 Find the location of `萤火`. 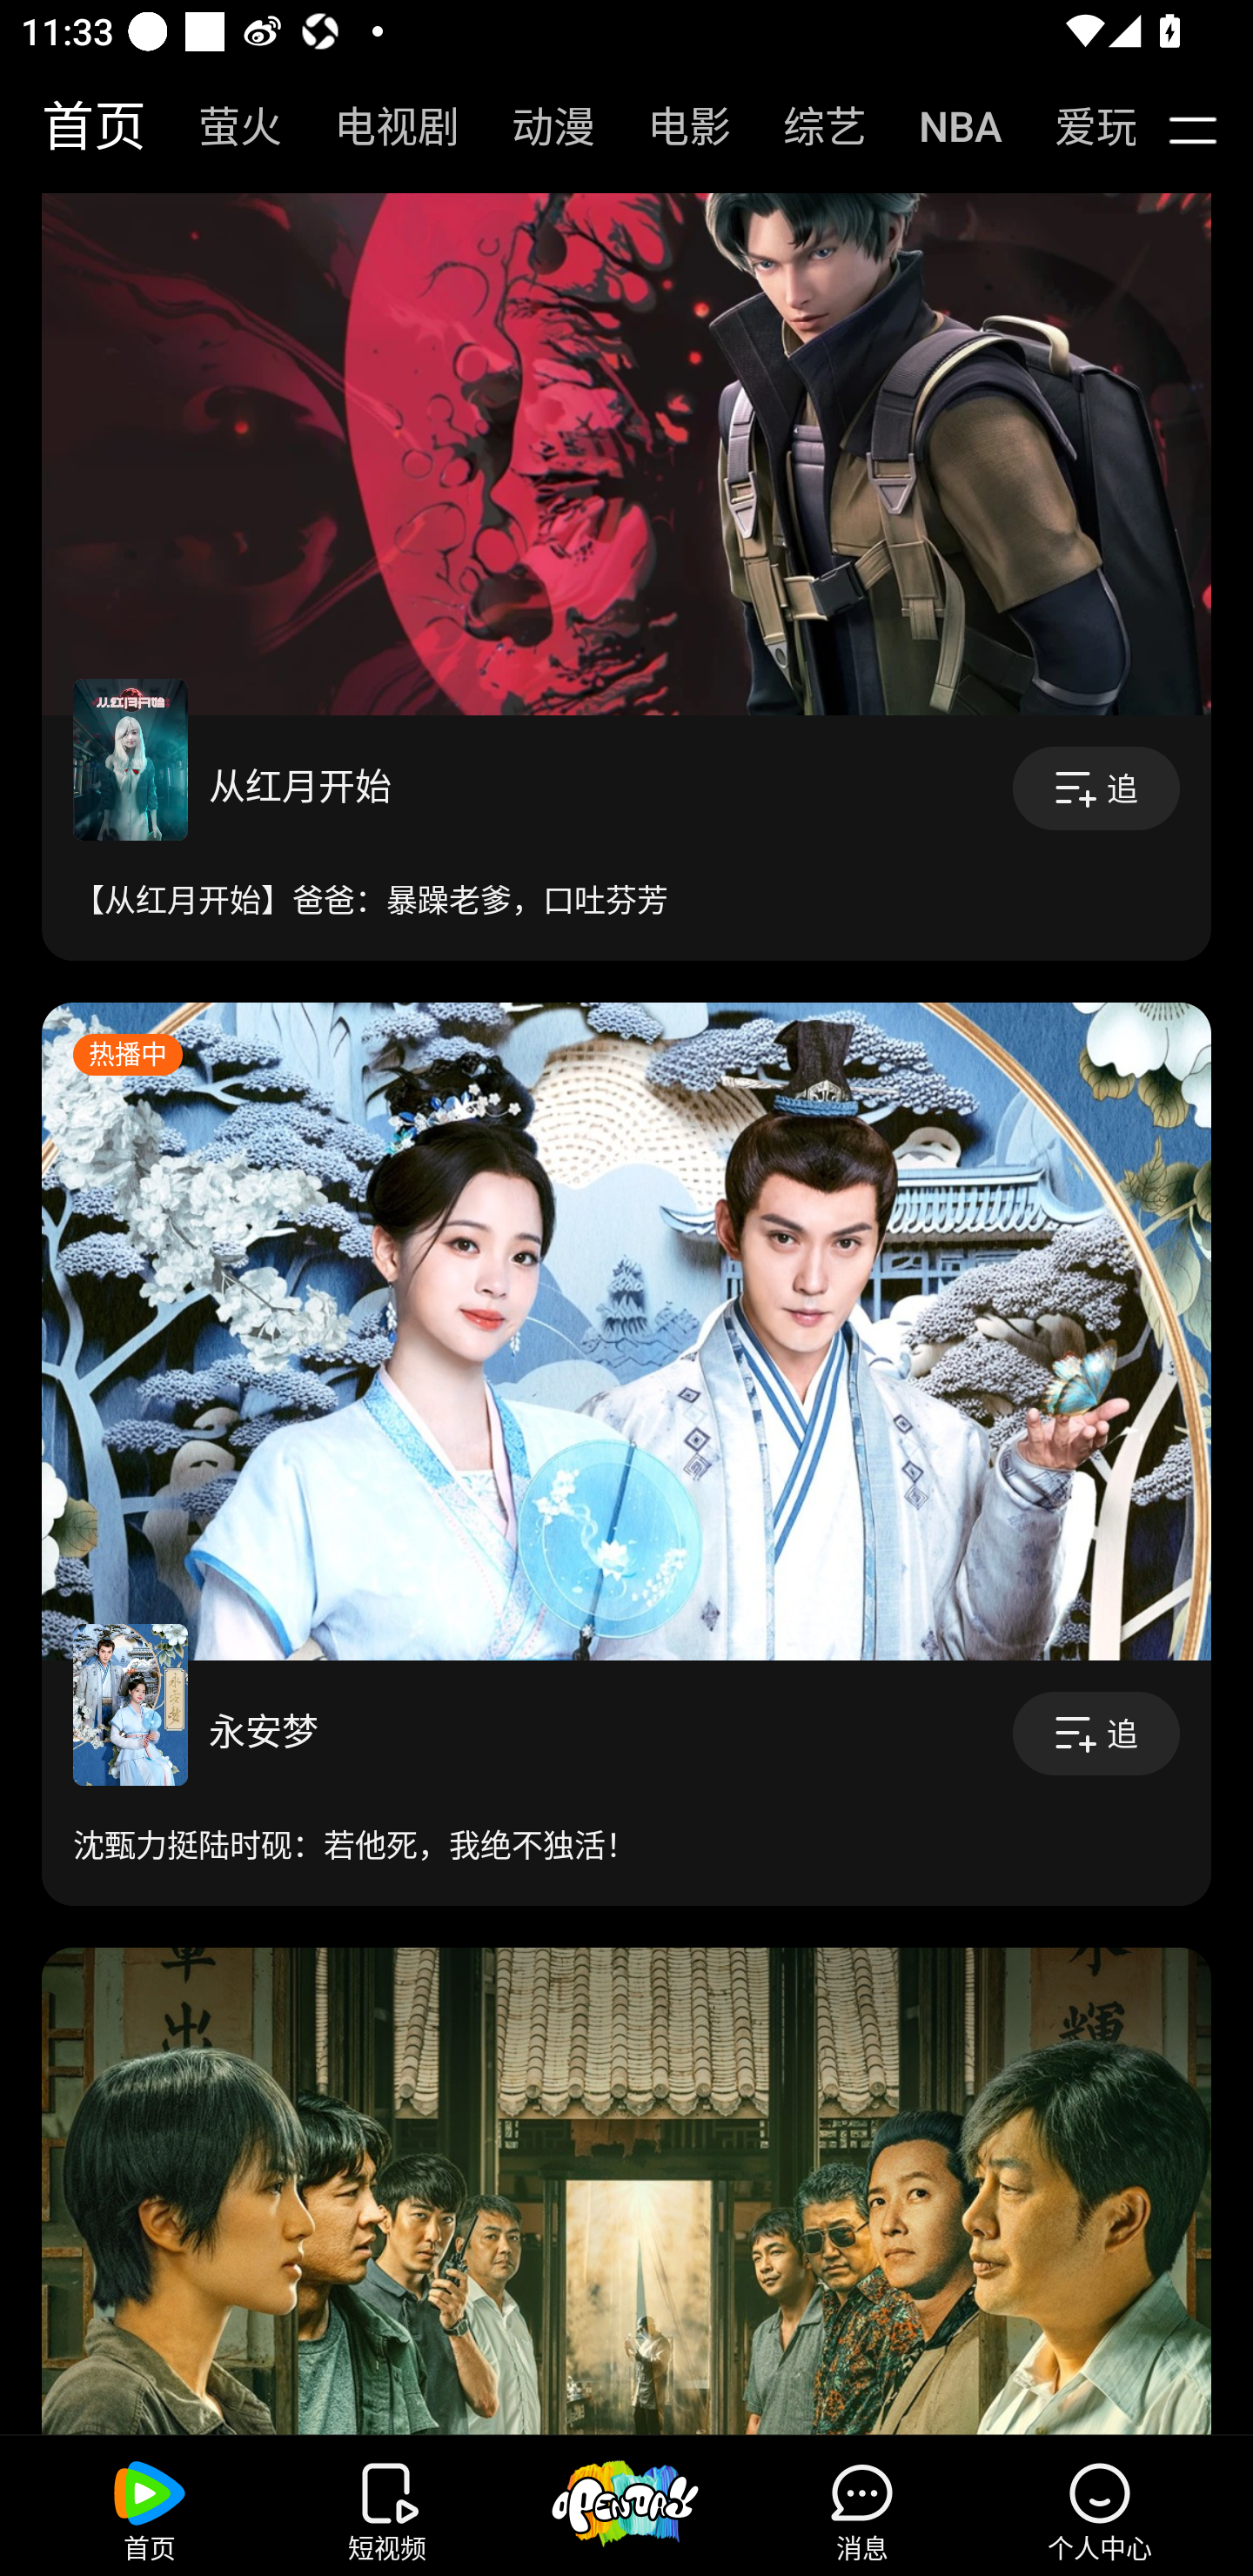

萤火 is located at coordinates (224, 127).